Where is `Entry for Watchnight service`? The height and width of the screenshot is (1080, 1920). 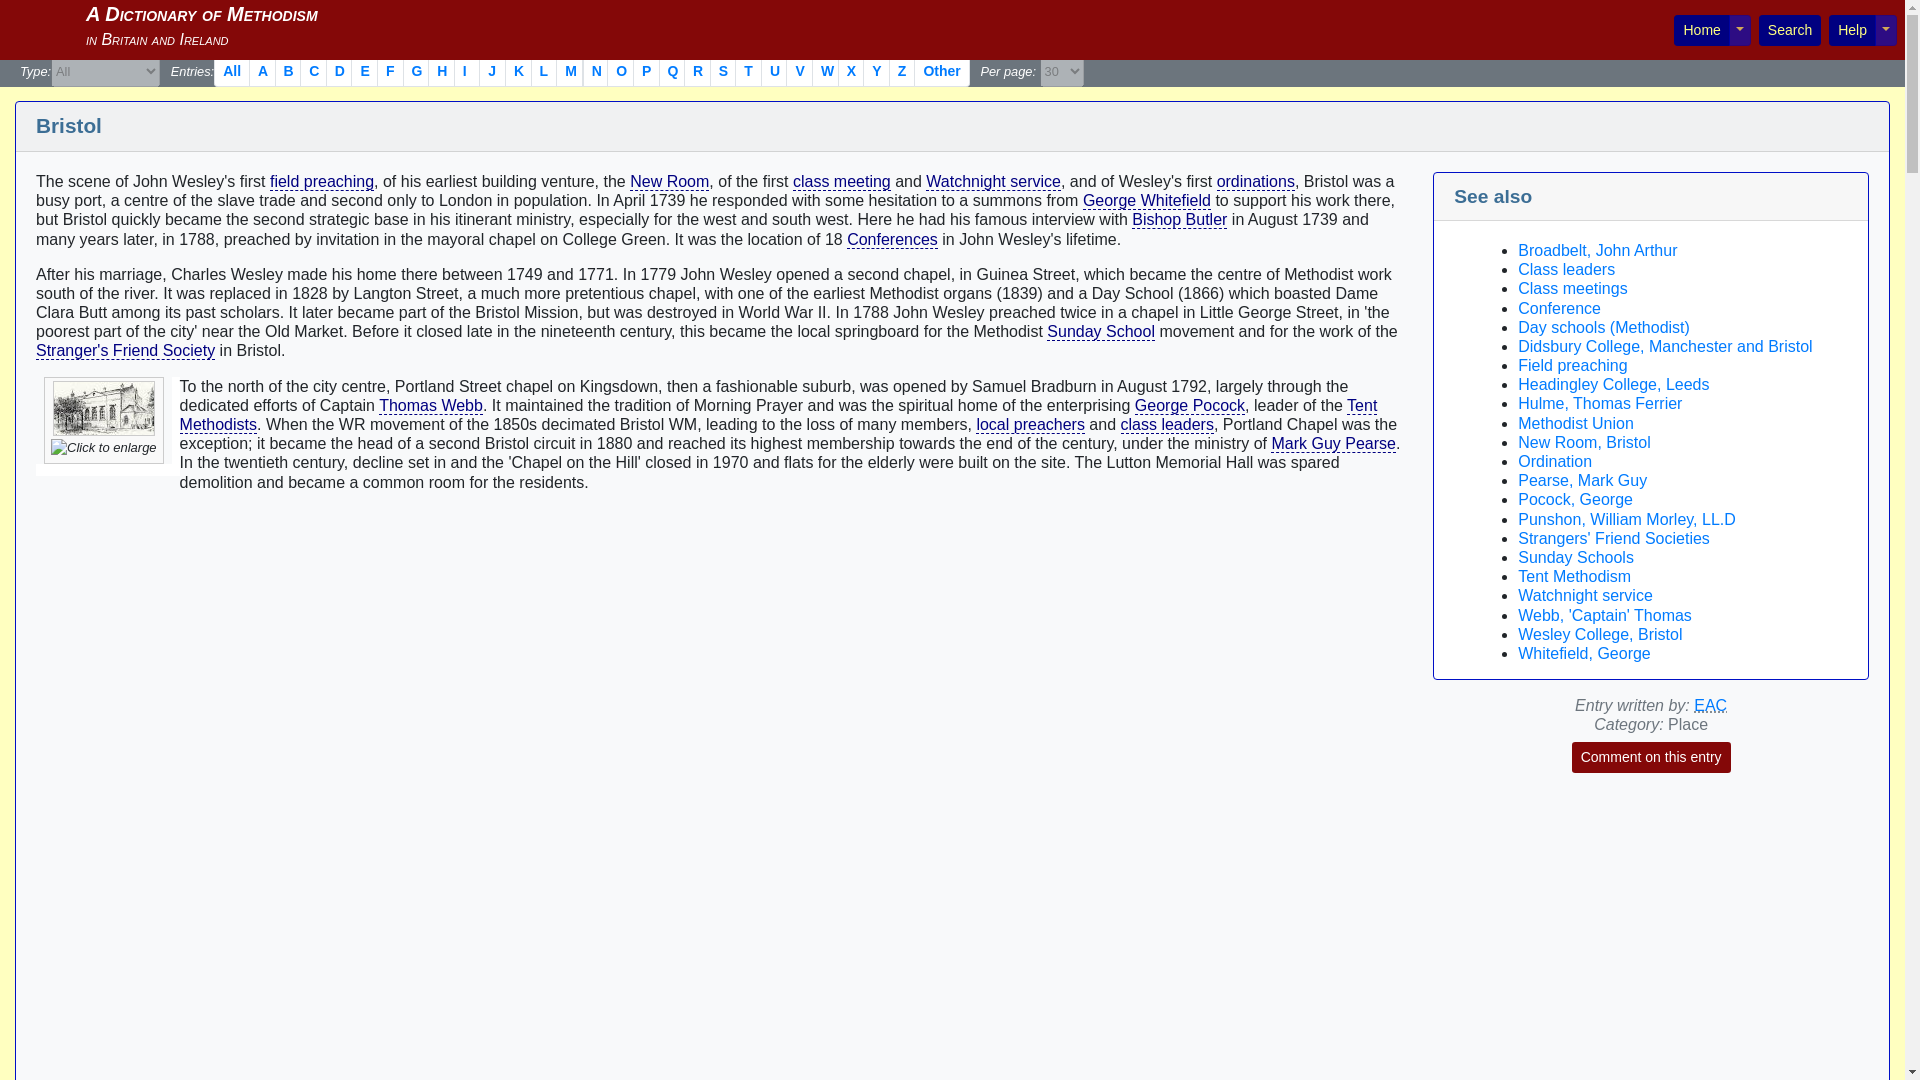 Entry for Watchnight service is located at coordinates (993, 182).